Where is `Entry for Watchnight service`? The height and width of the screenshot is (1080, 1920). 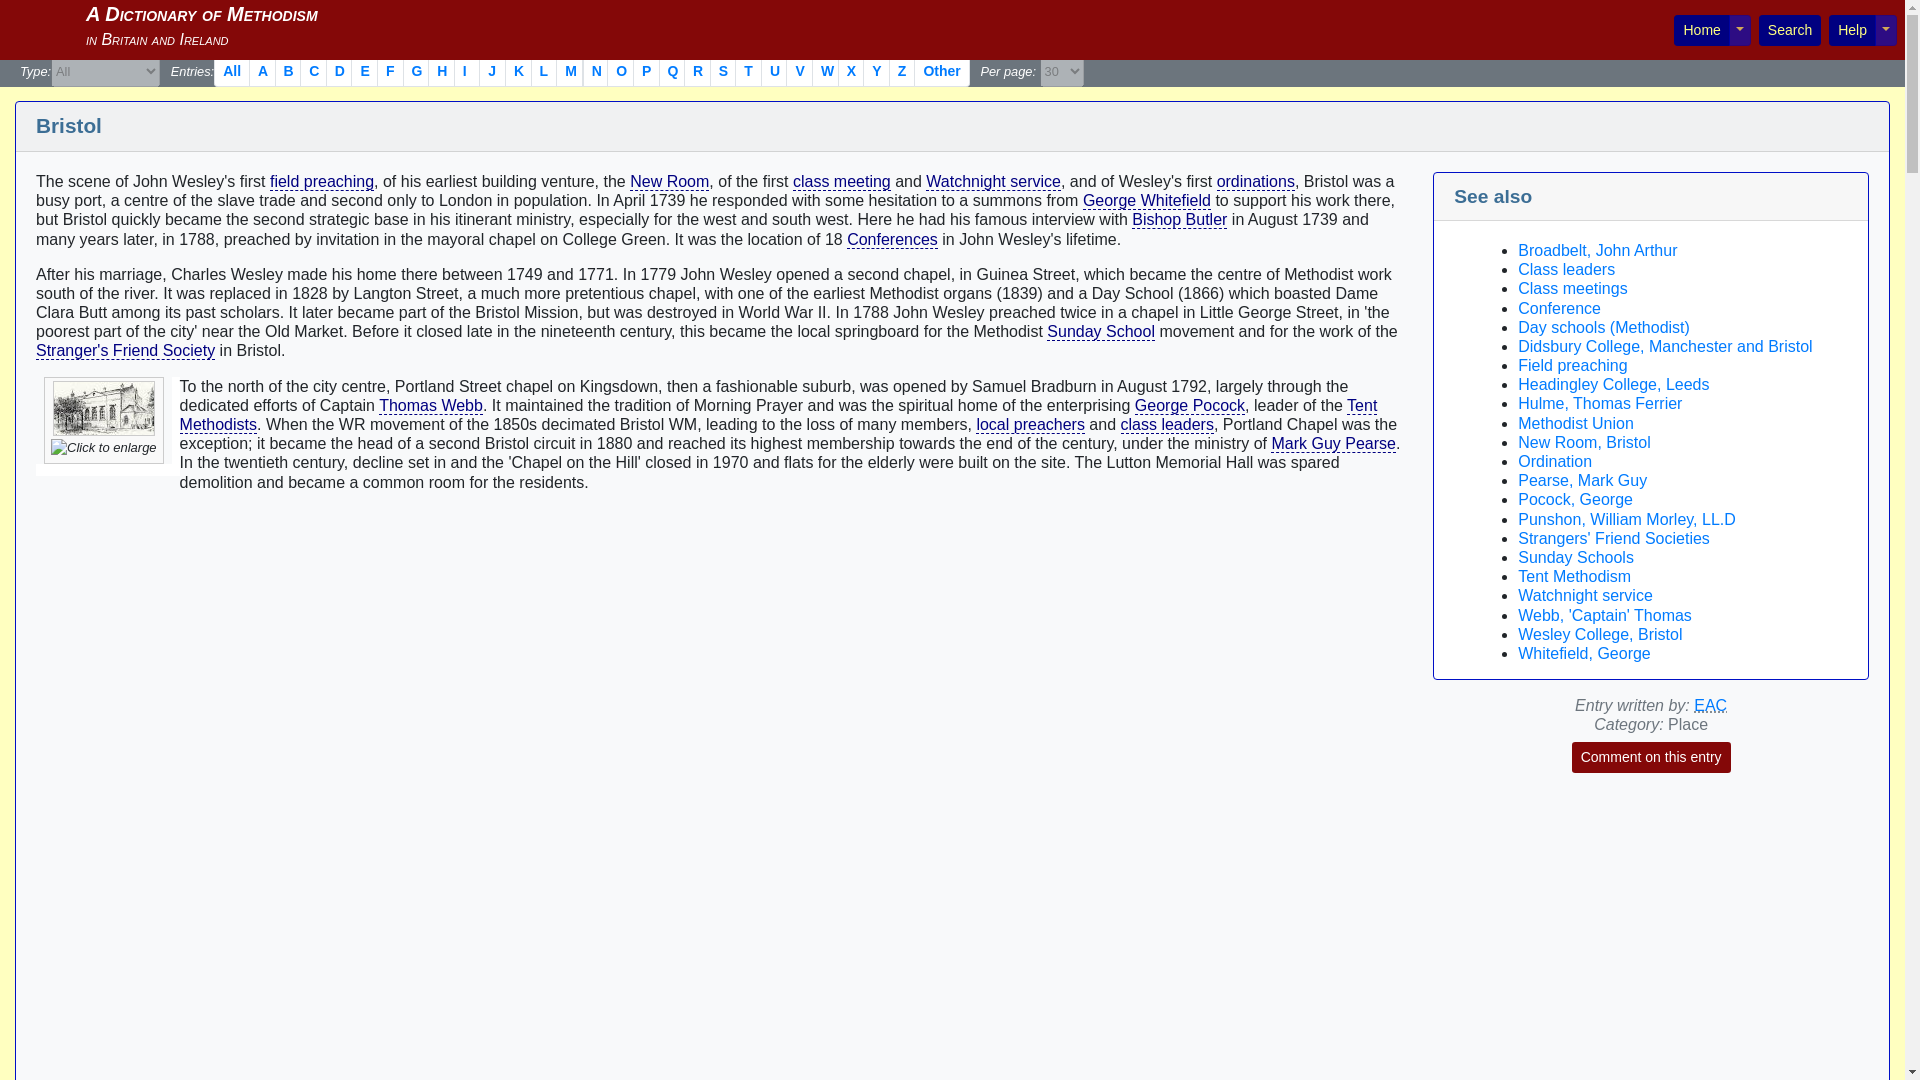 Entry for Watchnight service is located at coordinates (993, 182).